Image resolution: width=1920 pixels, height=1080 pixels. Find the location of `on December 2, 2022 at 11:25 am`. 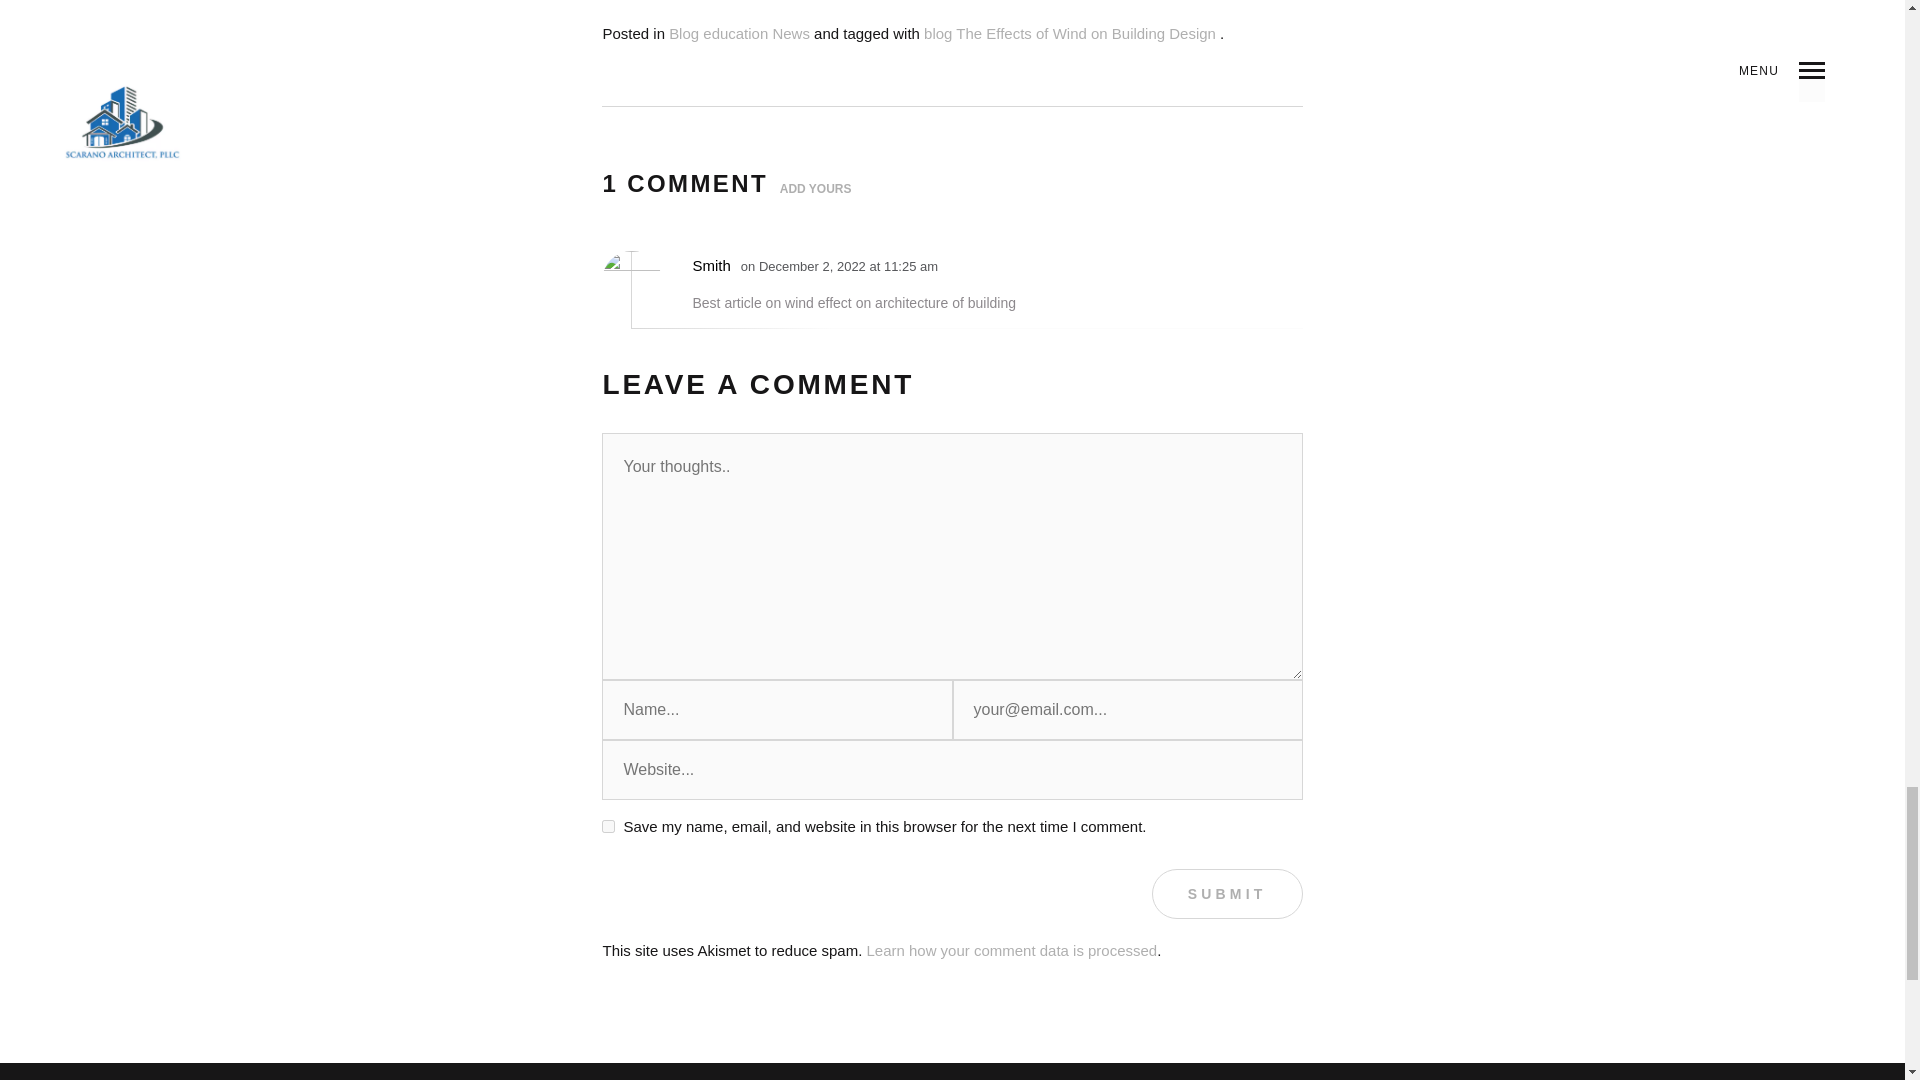

on December 2, 2022 at 11:25 am is located at coordinates (842, 266).